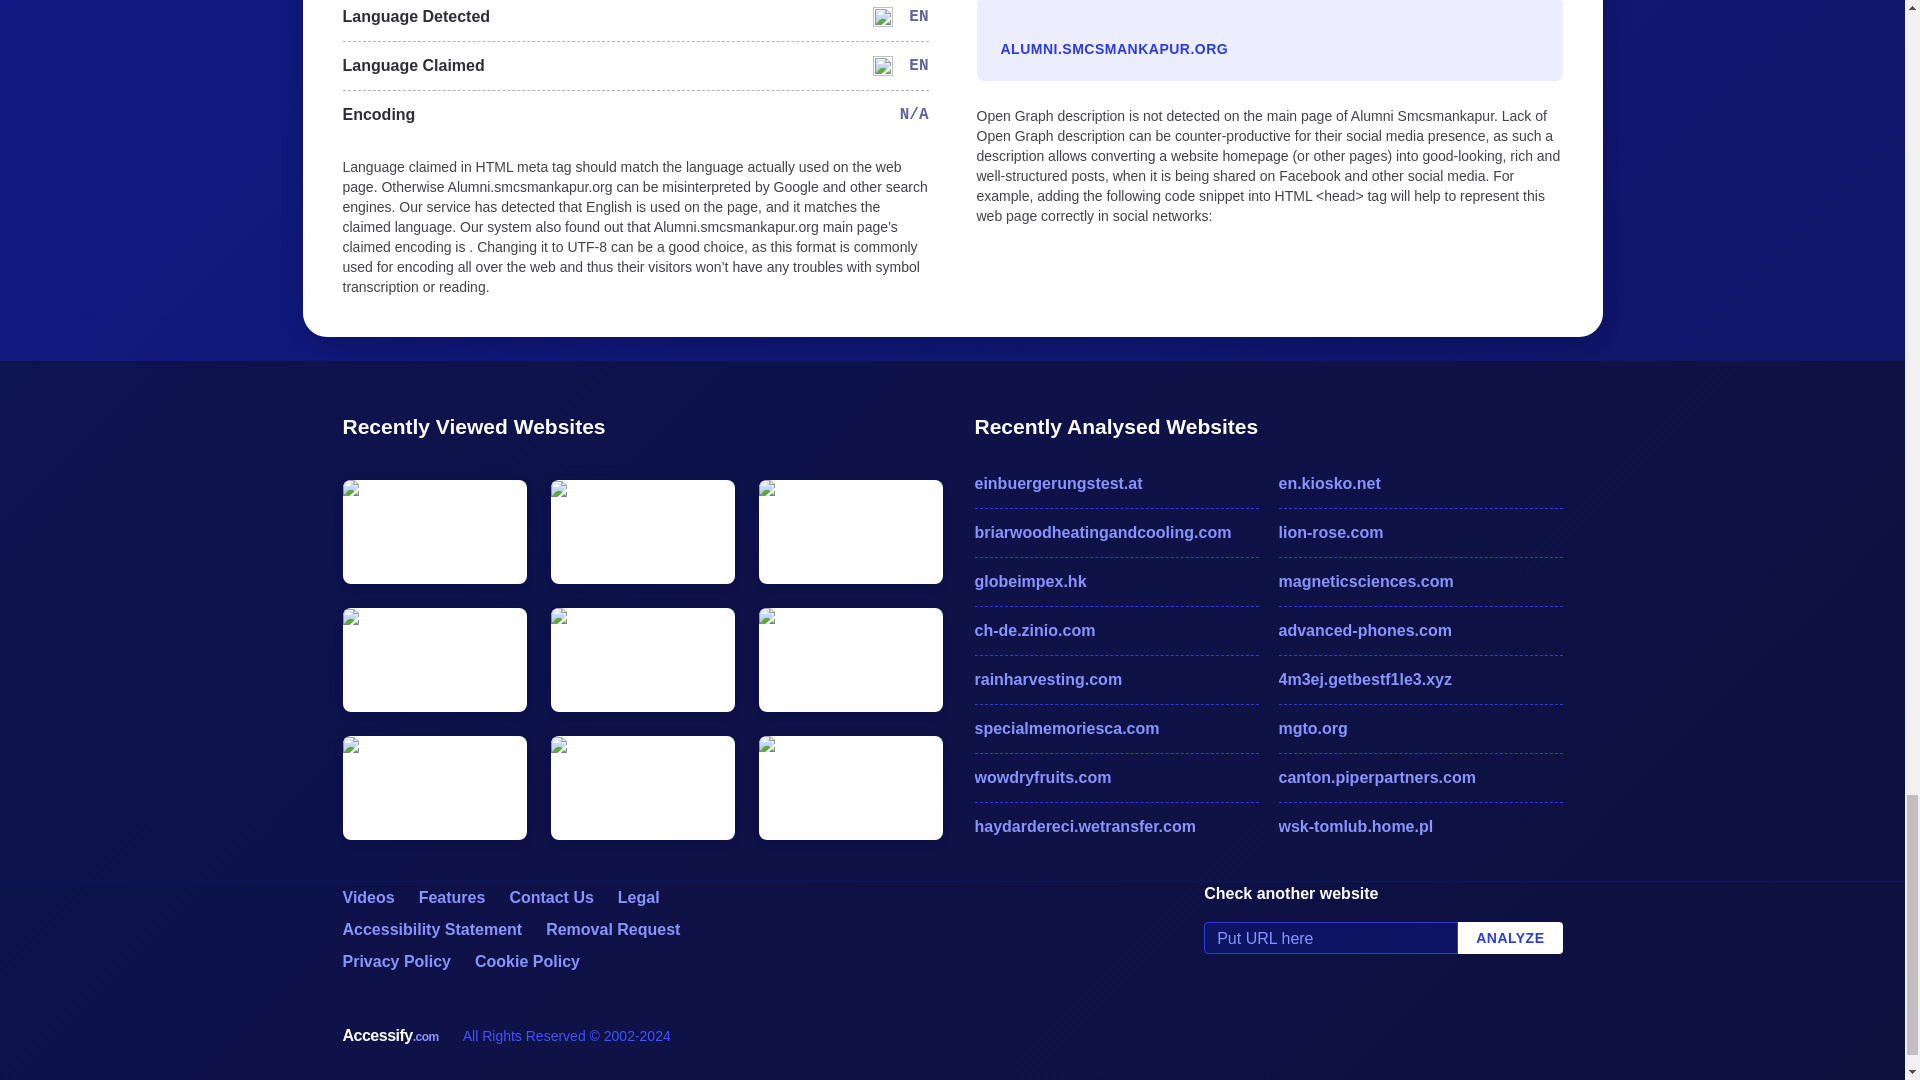 The height and width of the screenshot is (1080, 1920). What do you see at coordinates (1115, 680) in the screenshot?
I see `rainharvesting.com` at bounding box center [1115, 680].